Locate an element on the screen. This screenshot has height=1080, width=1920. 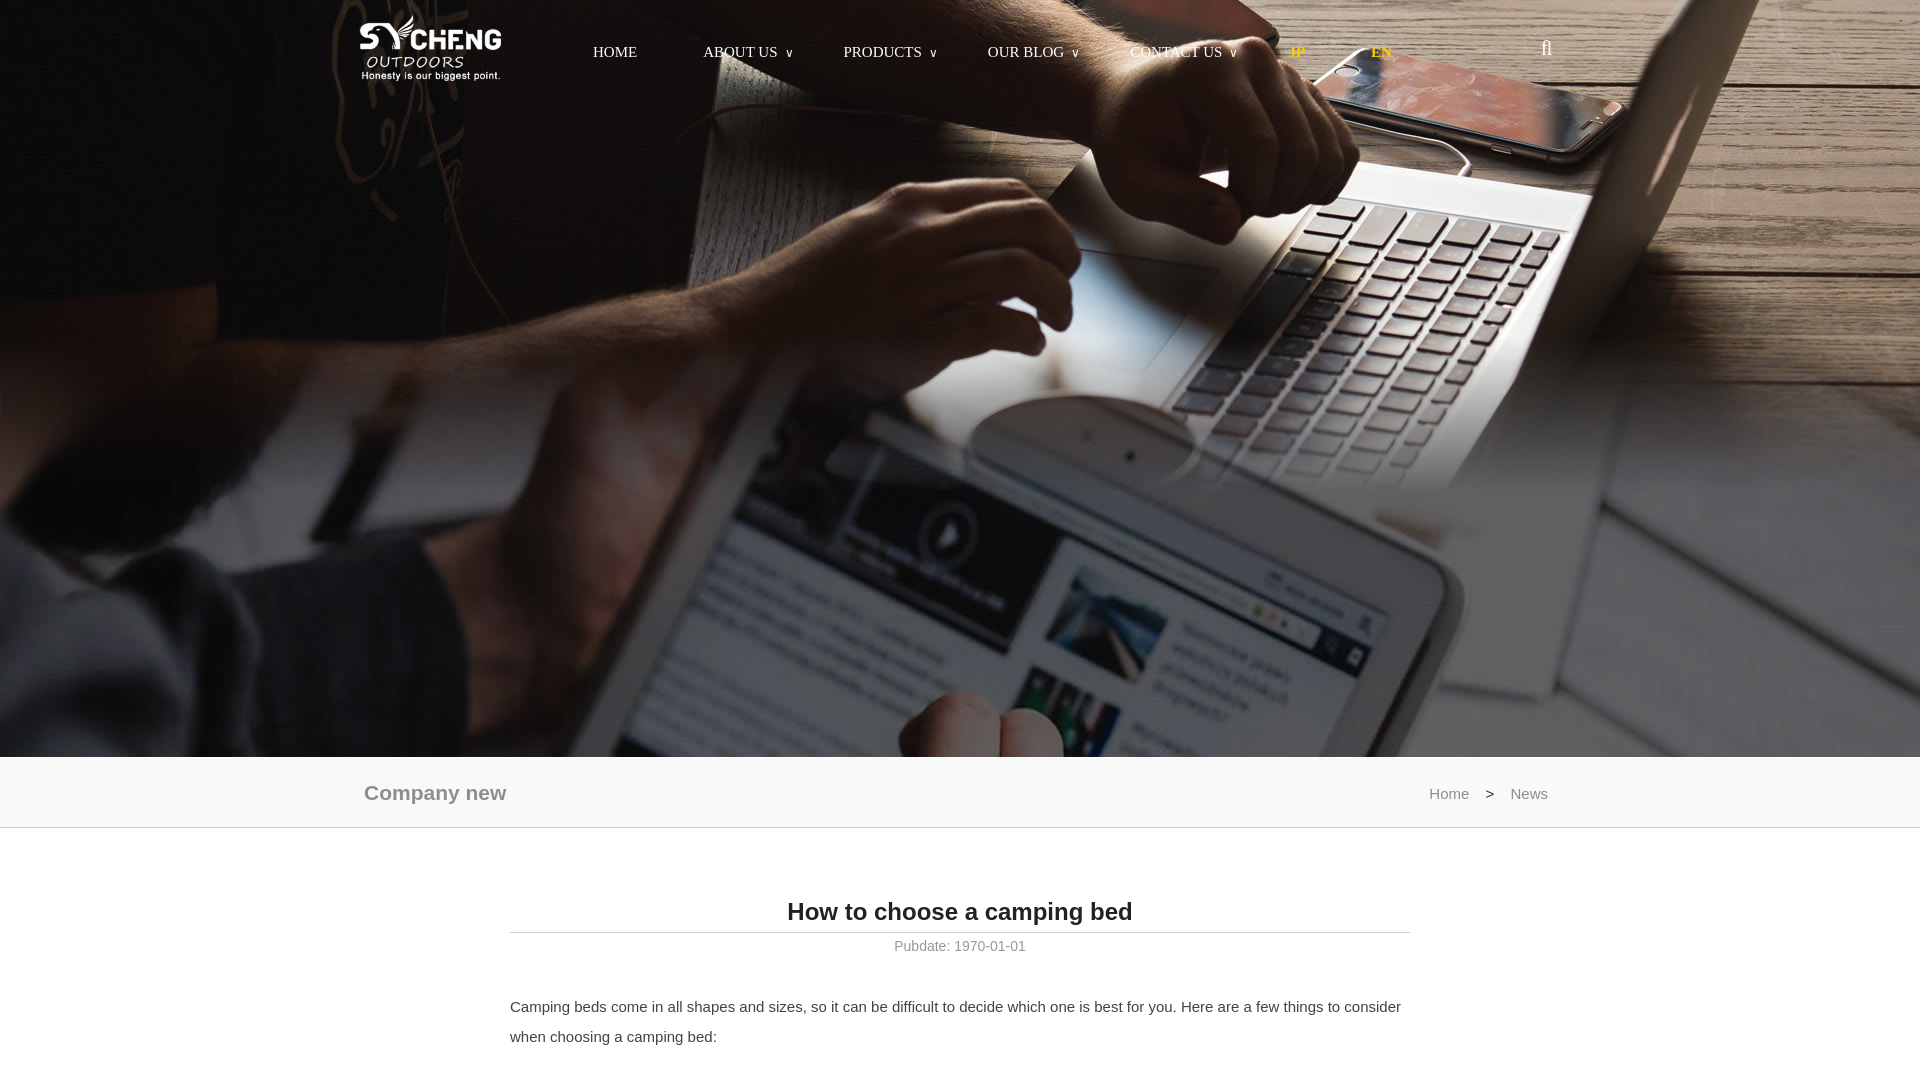
OUR BLOG is located at coordinates (1026, 52).